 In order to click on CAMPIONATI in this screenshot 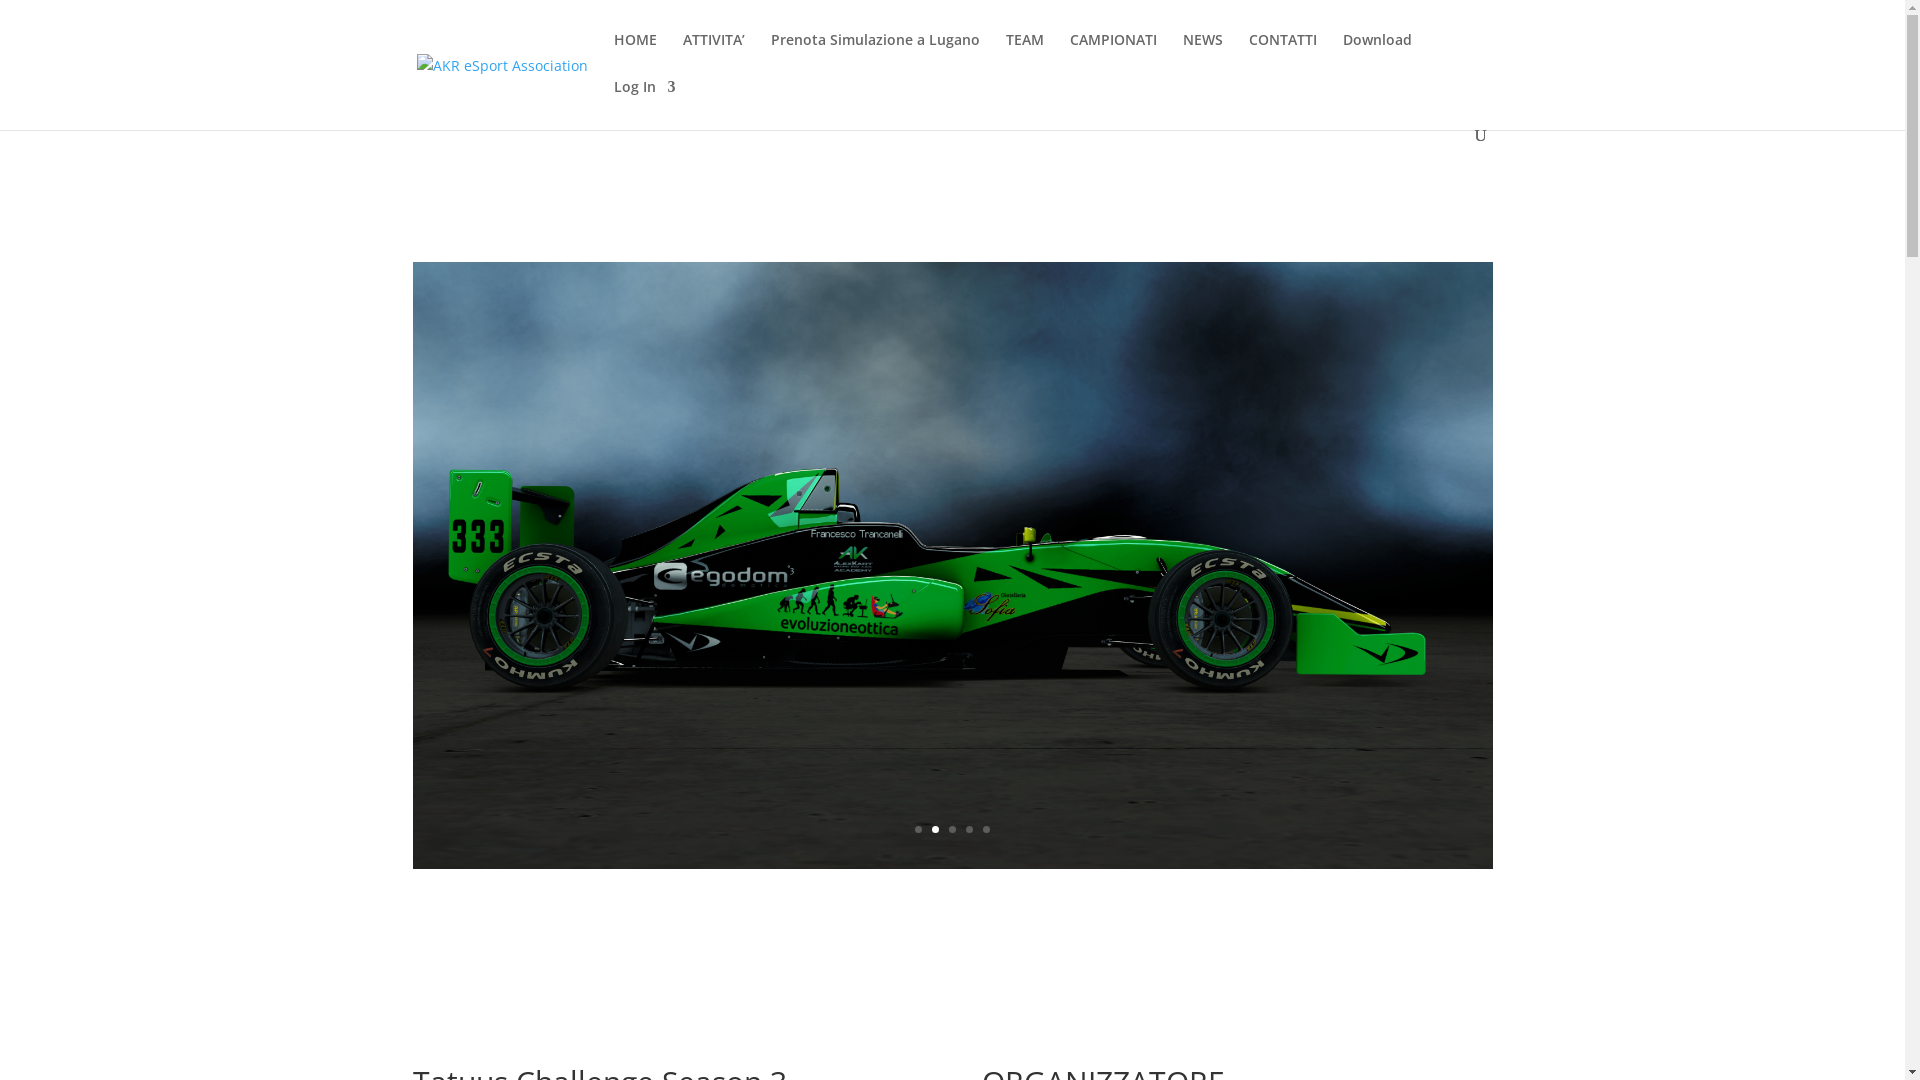, I will do `click(1114, 56)`.